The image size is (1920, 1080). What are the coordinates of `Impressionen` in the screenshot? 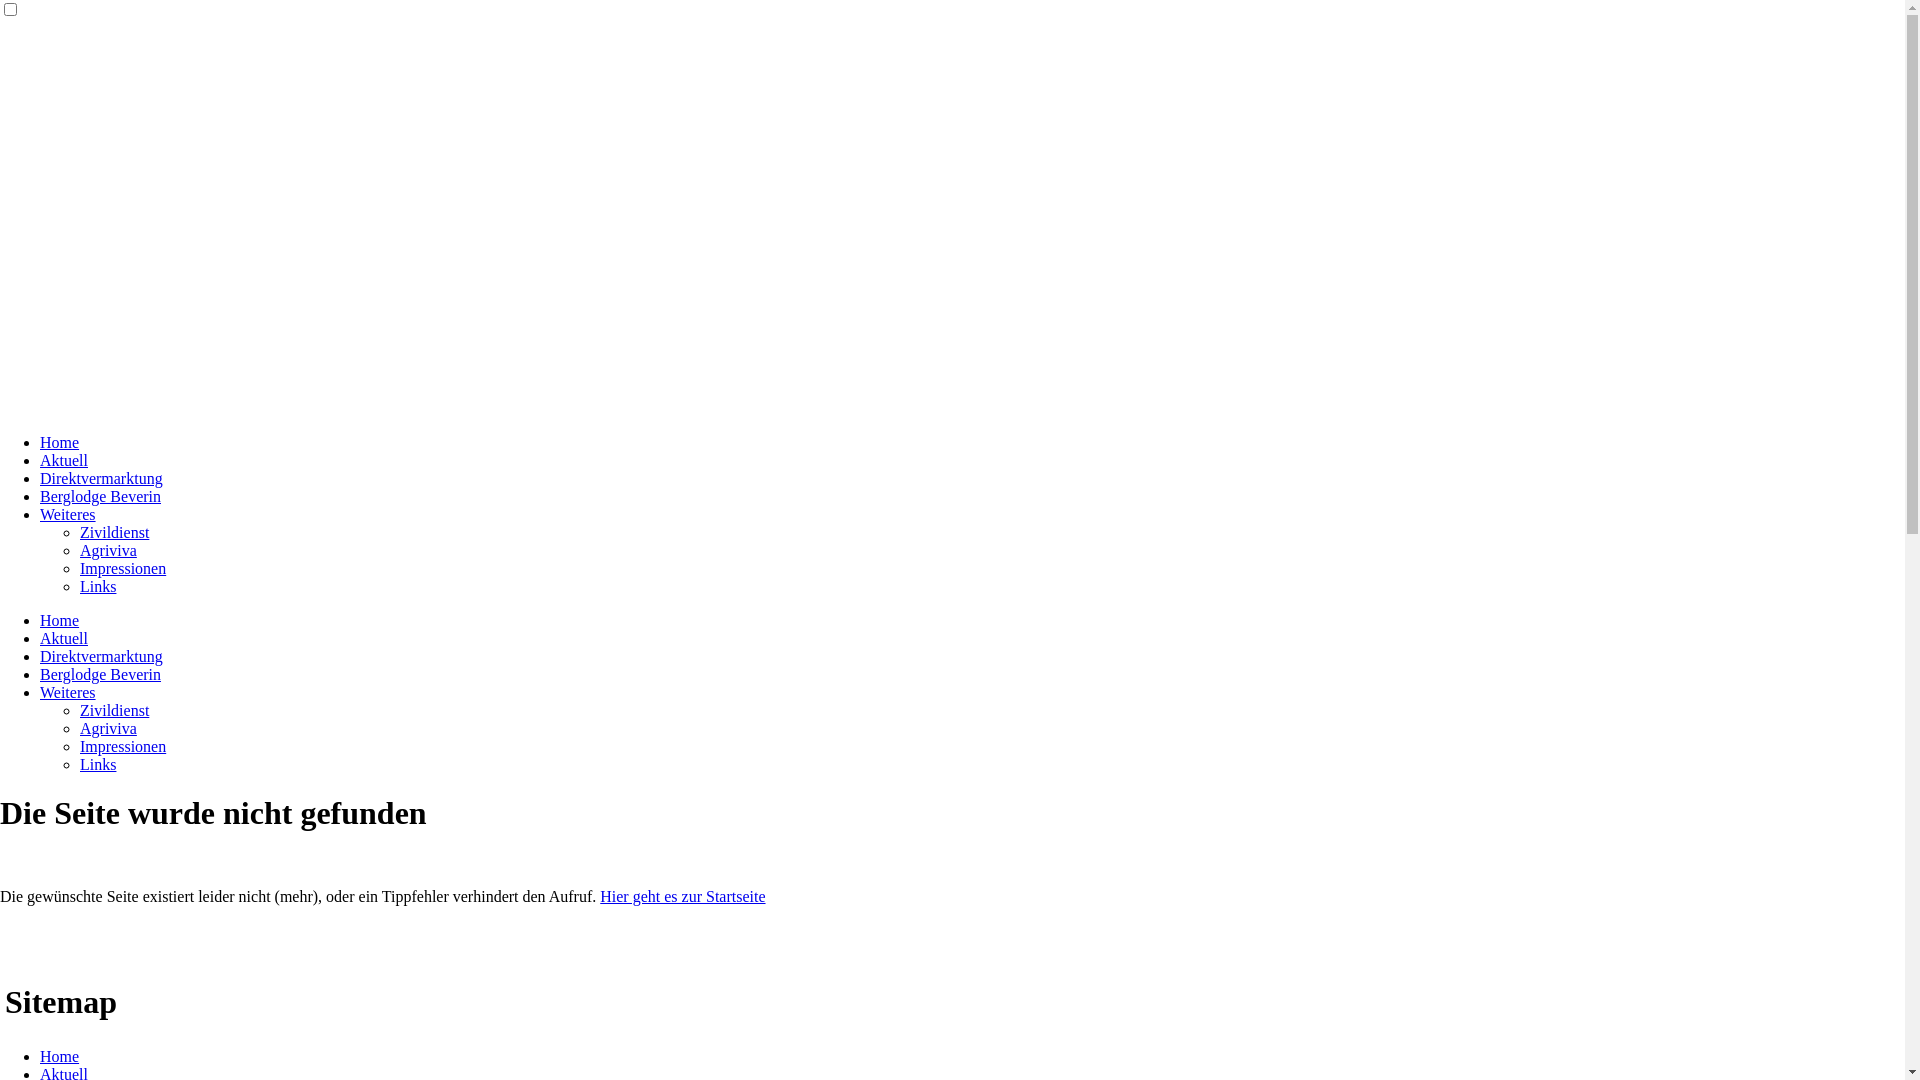 It's located at (123, 568).